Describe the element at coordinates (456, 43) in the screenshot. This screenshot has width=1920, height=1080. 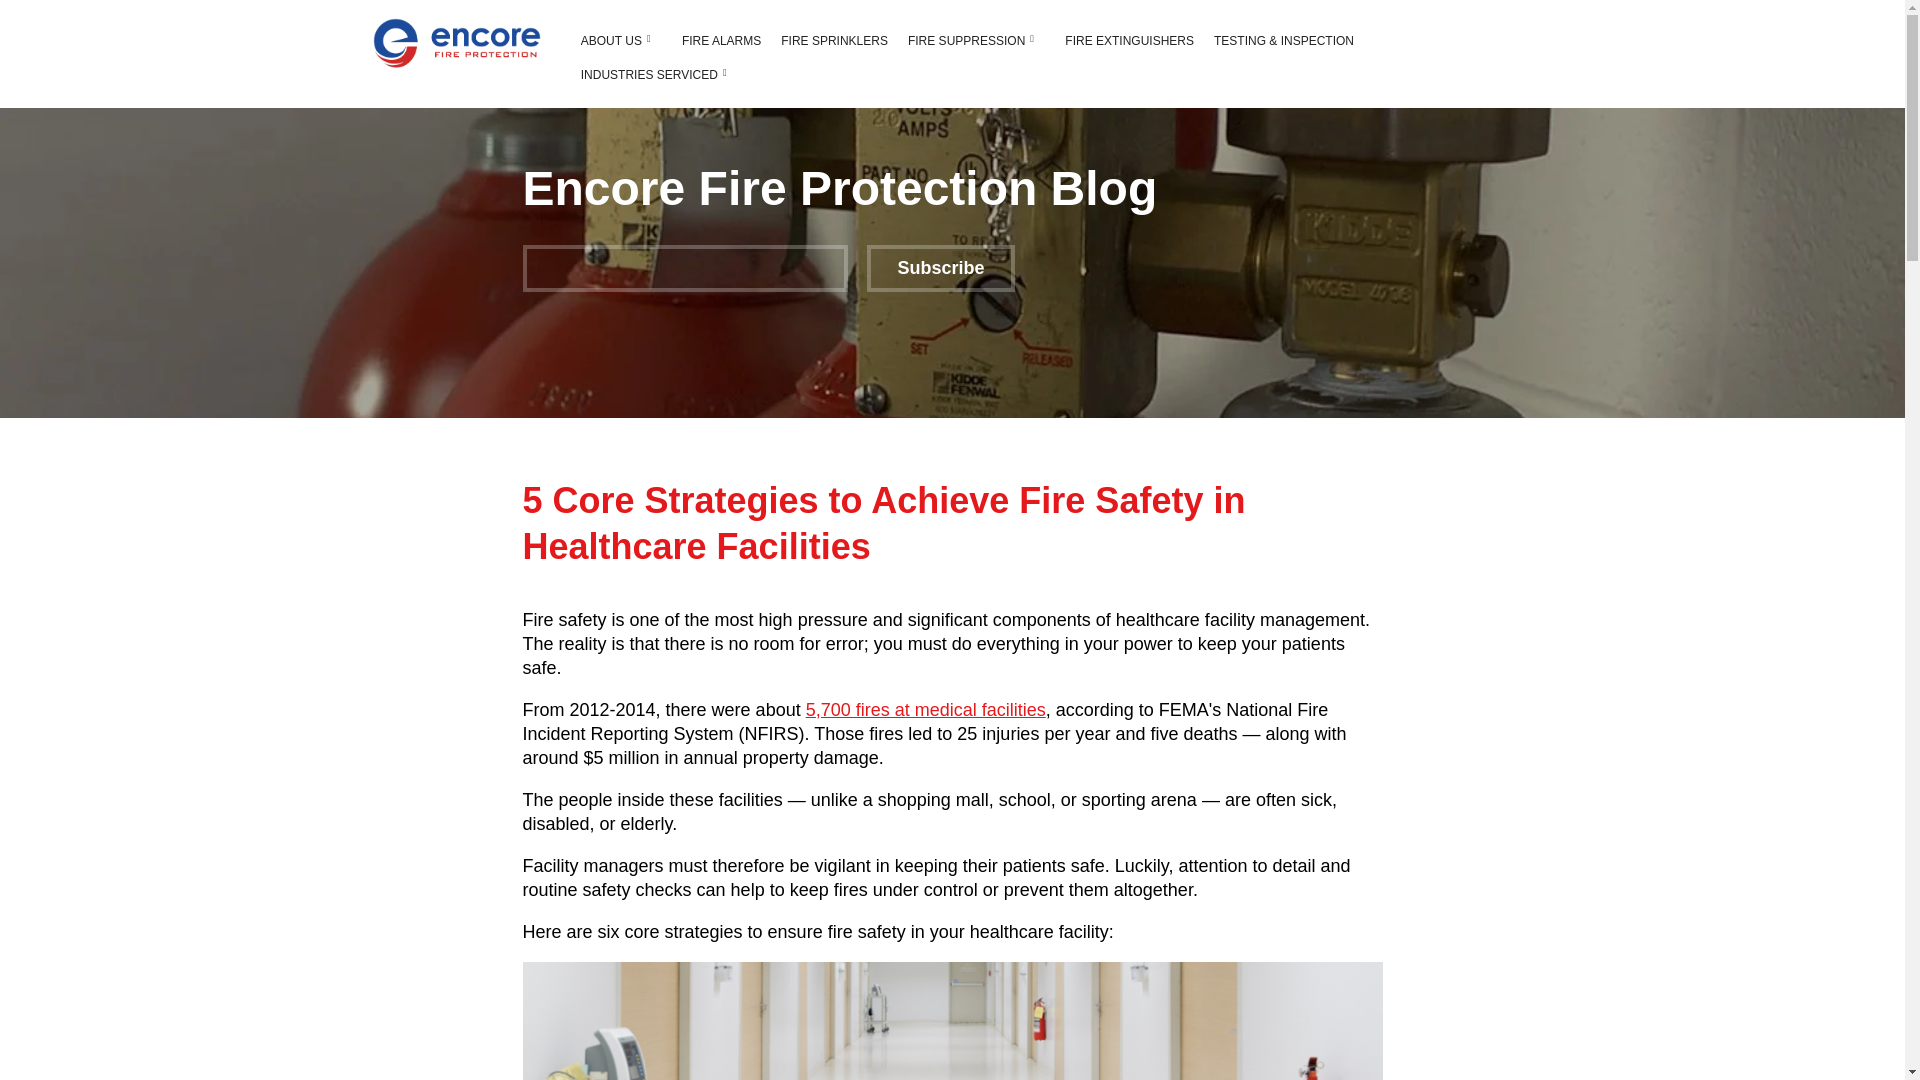
I see `vast.png` at that location.